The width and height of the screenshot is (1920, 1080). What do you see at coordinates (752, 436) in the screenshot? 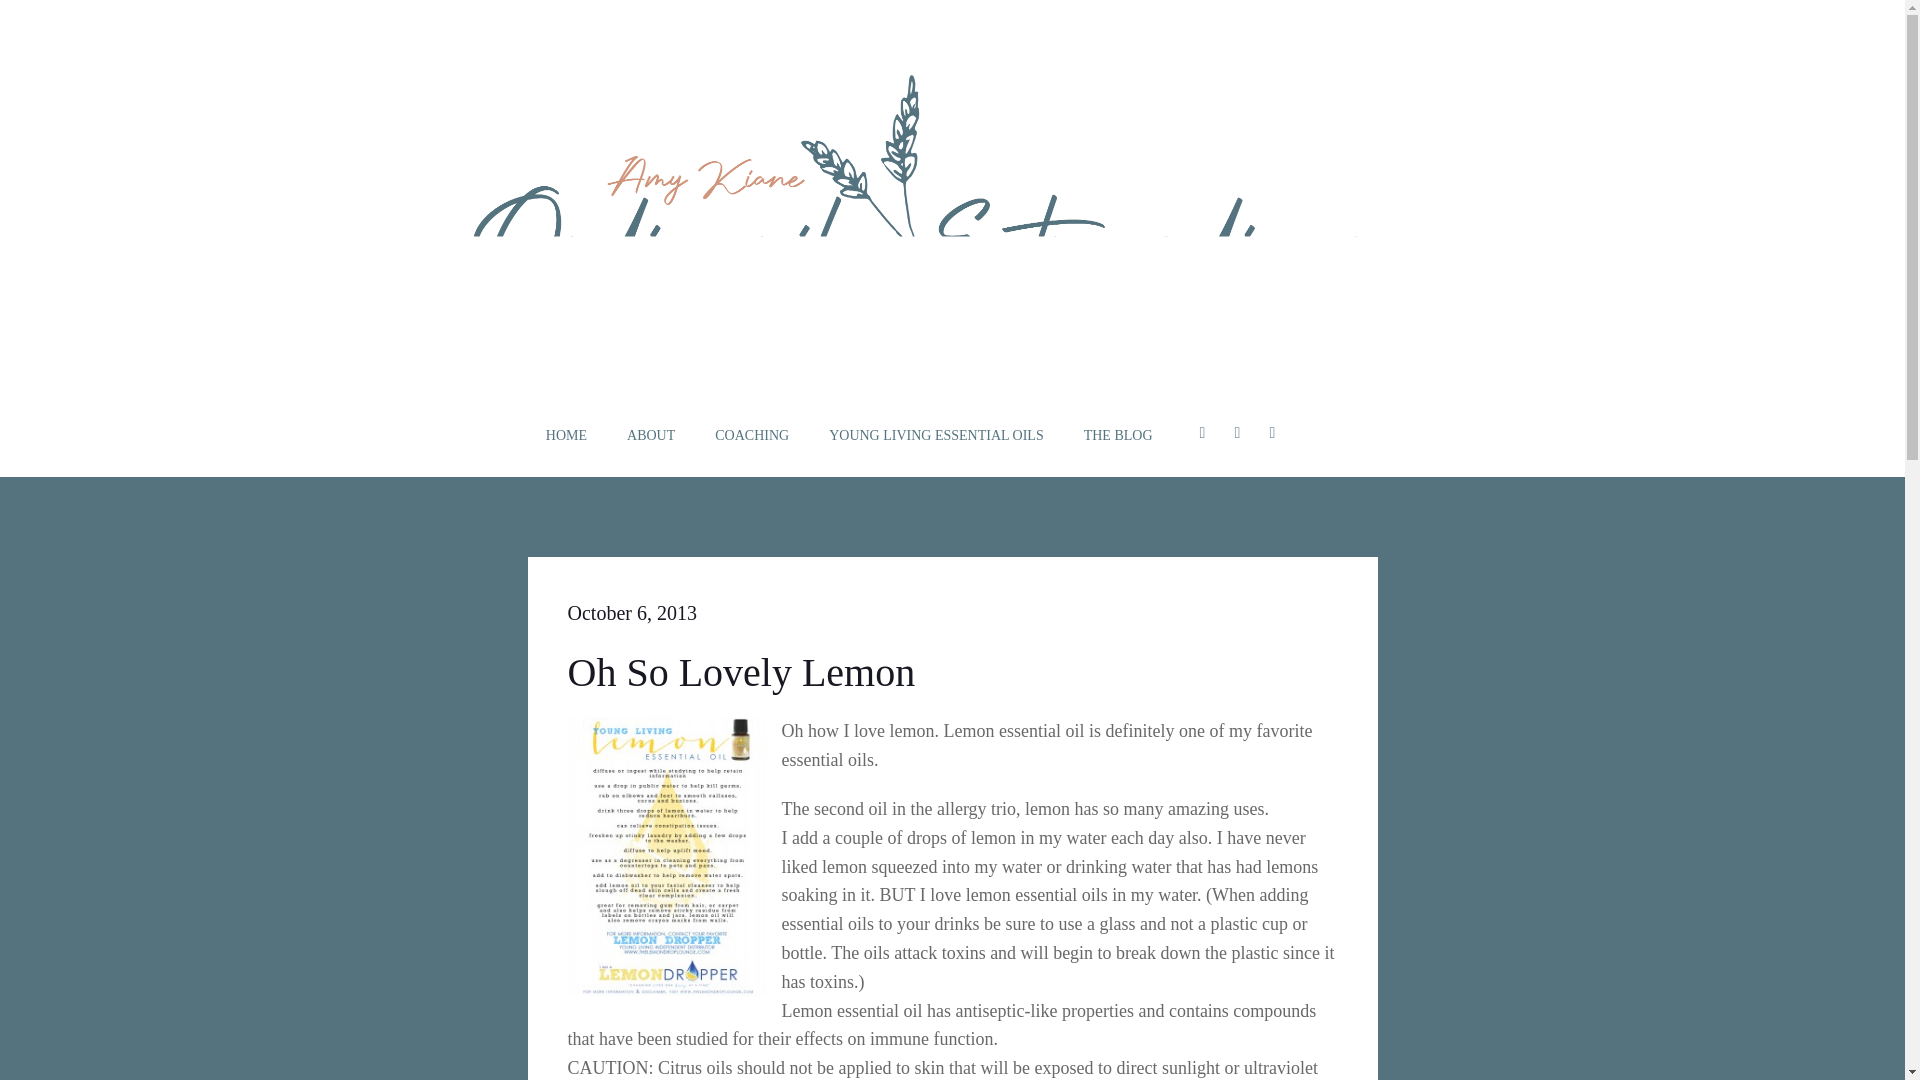
I see `COACHING` at bounding box center [752, 436].